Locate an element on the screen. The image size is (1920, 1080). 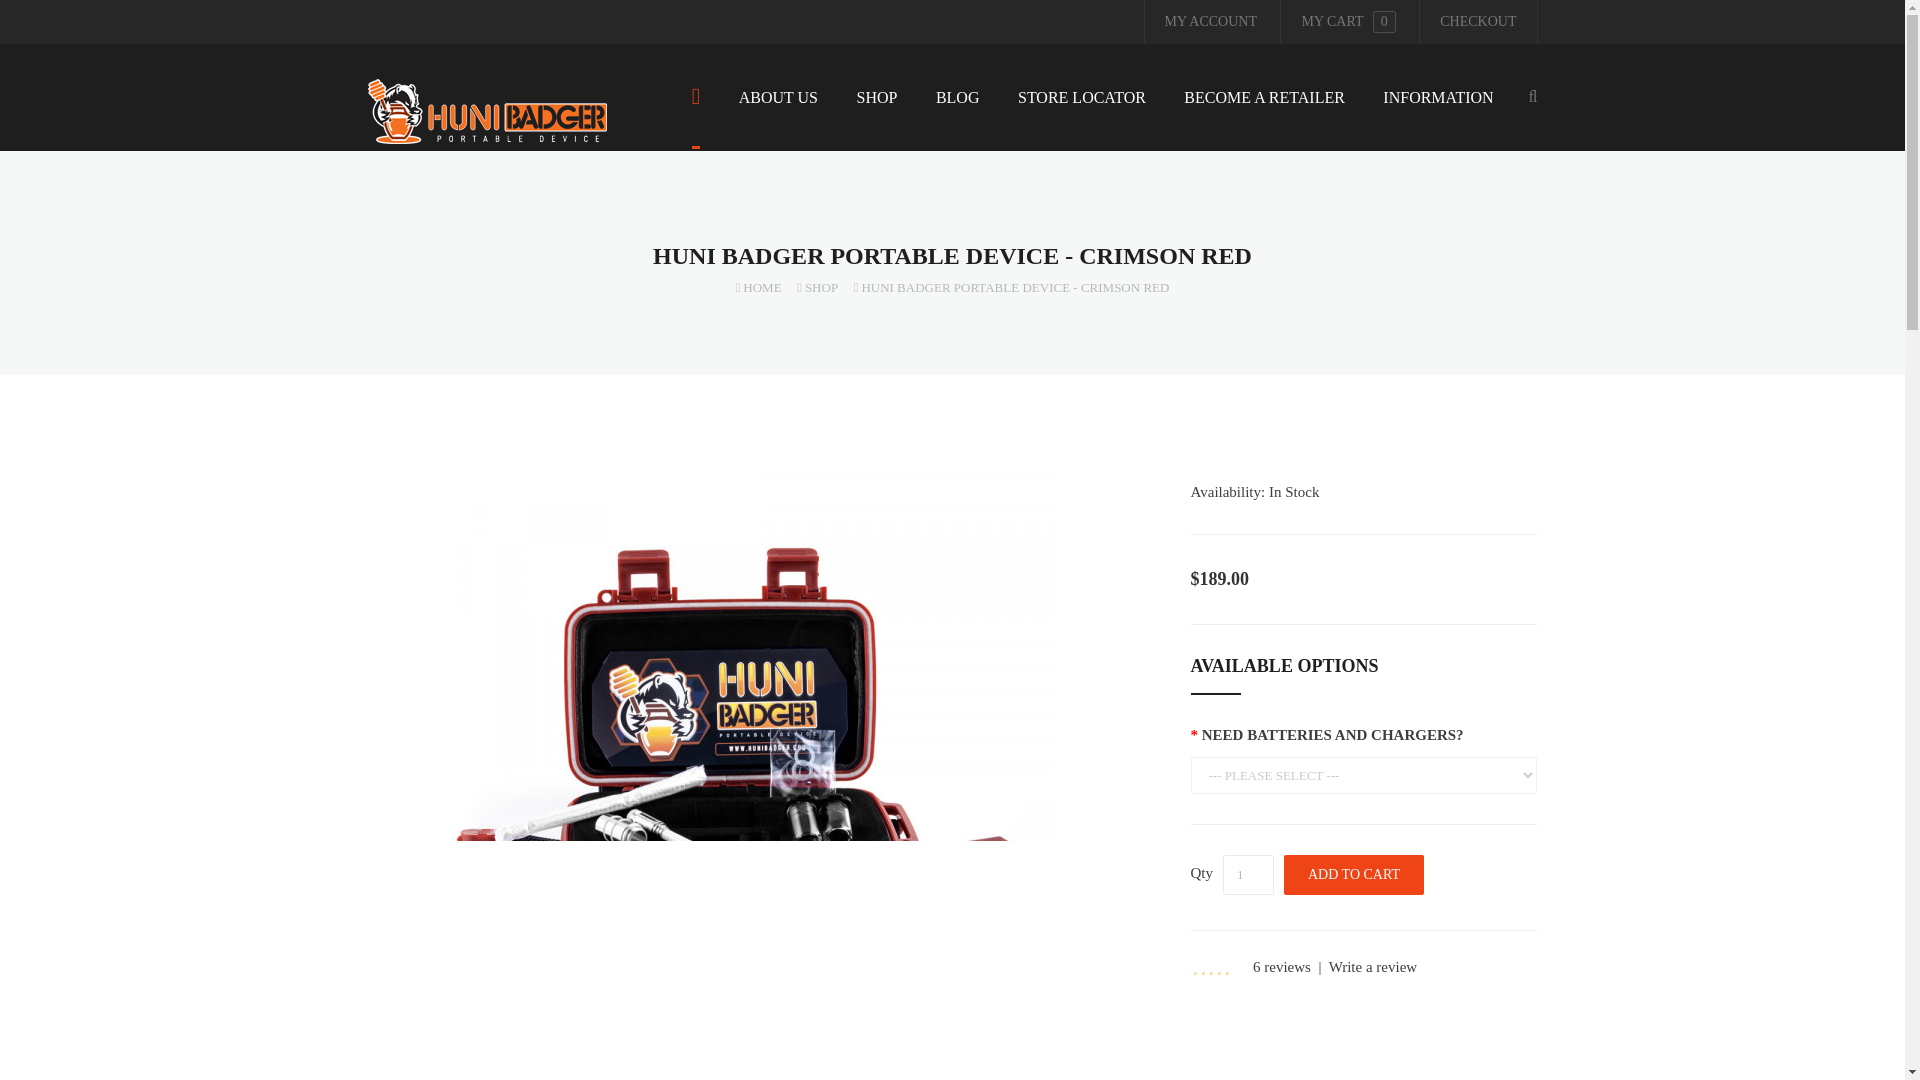
MY CART 0 is located at coordinates (1348, 22).